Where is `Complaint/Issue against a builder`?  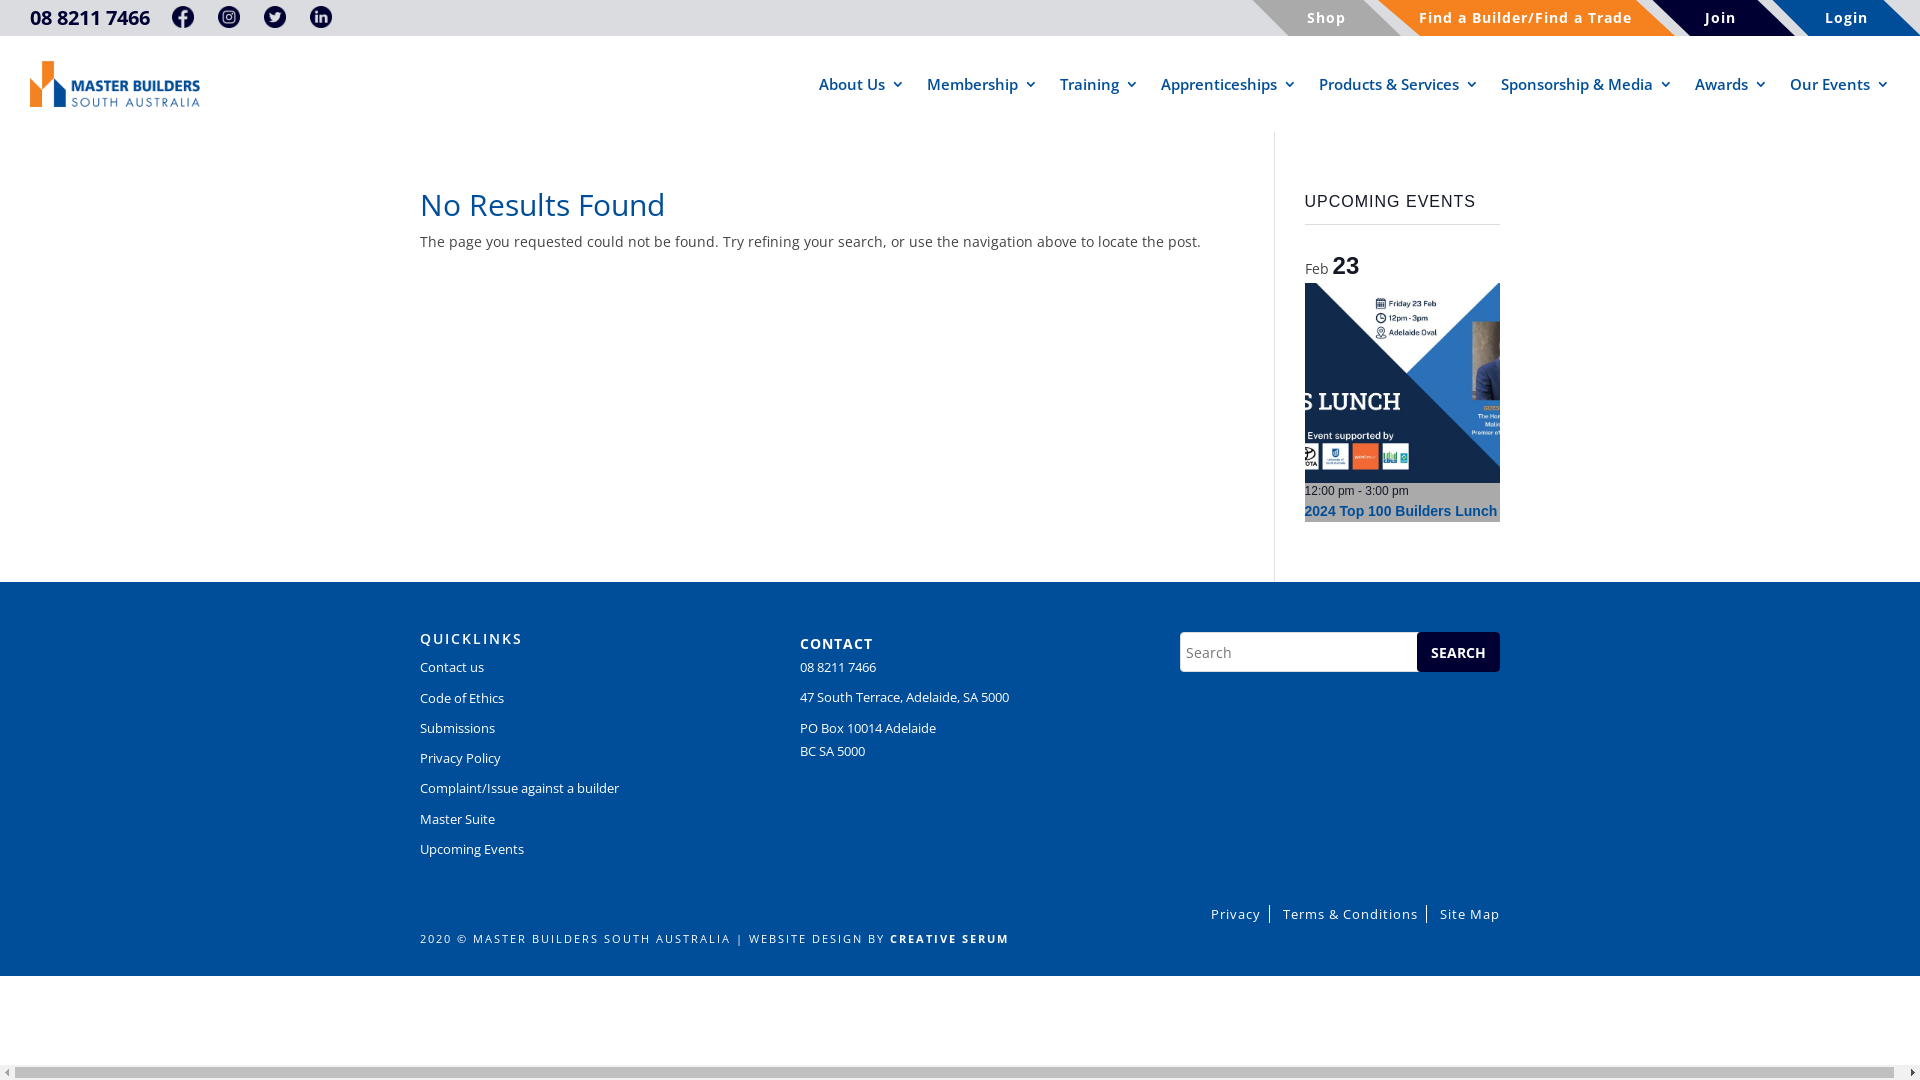 Complaint/Issue against a builder is located at coordinates (520, 788).